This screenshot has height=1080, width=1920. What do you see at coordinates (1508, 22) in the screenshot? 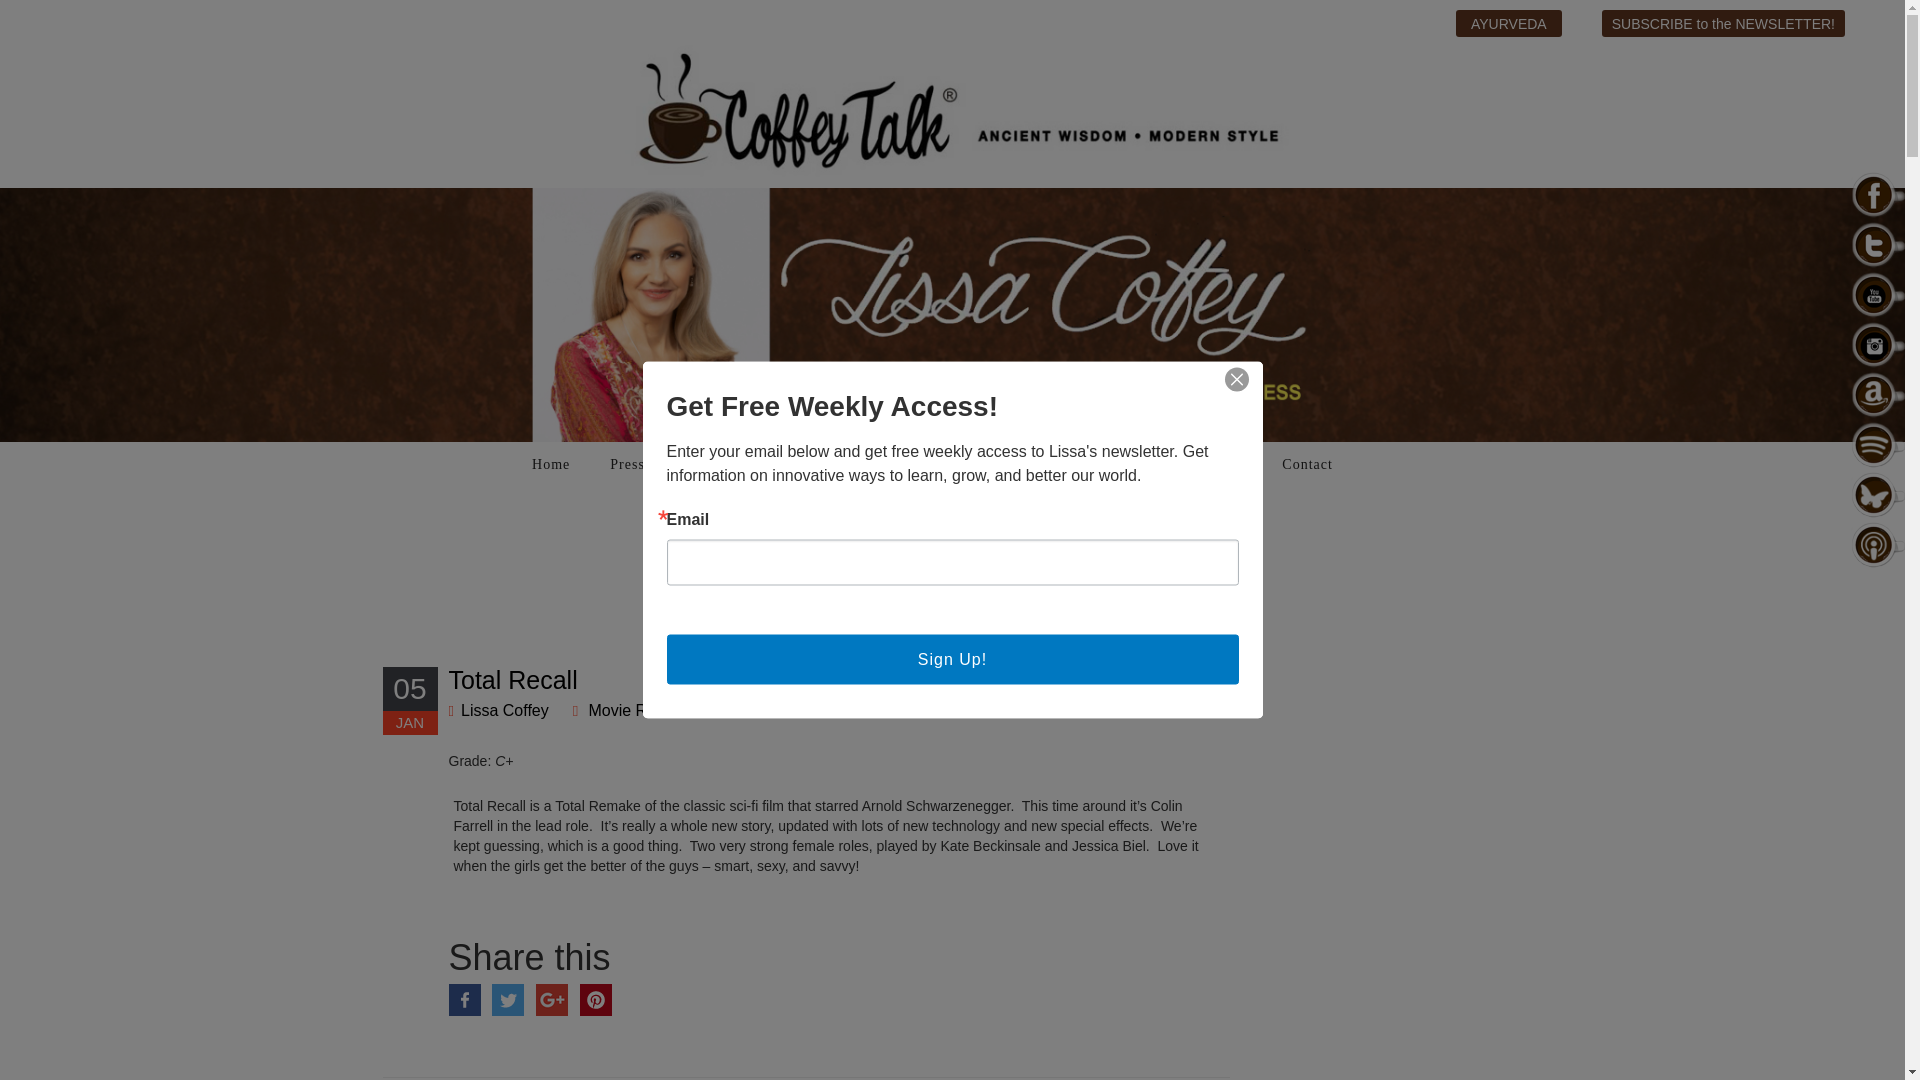
I see `AYURVEDA` at bounding box center [1508, 22].